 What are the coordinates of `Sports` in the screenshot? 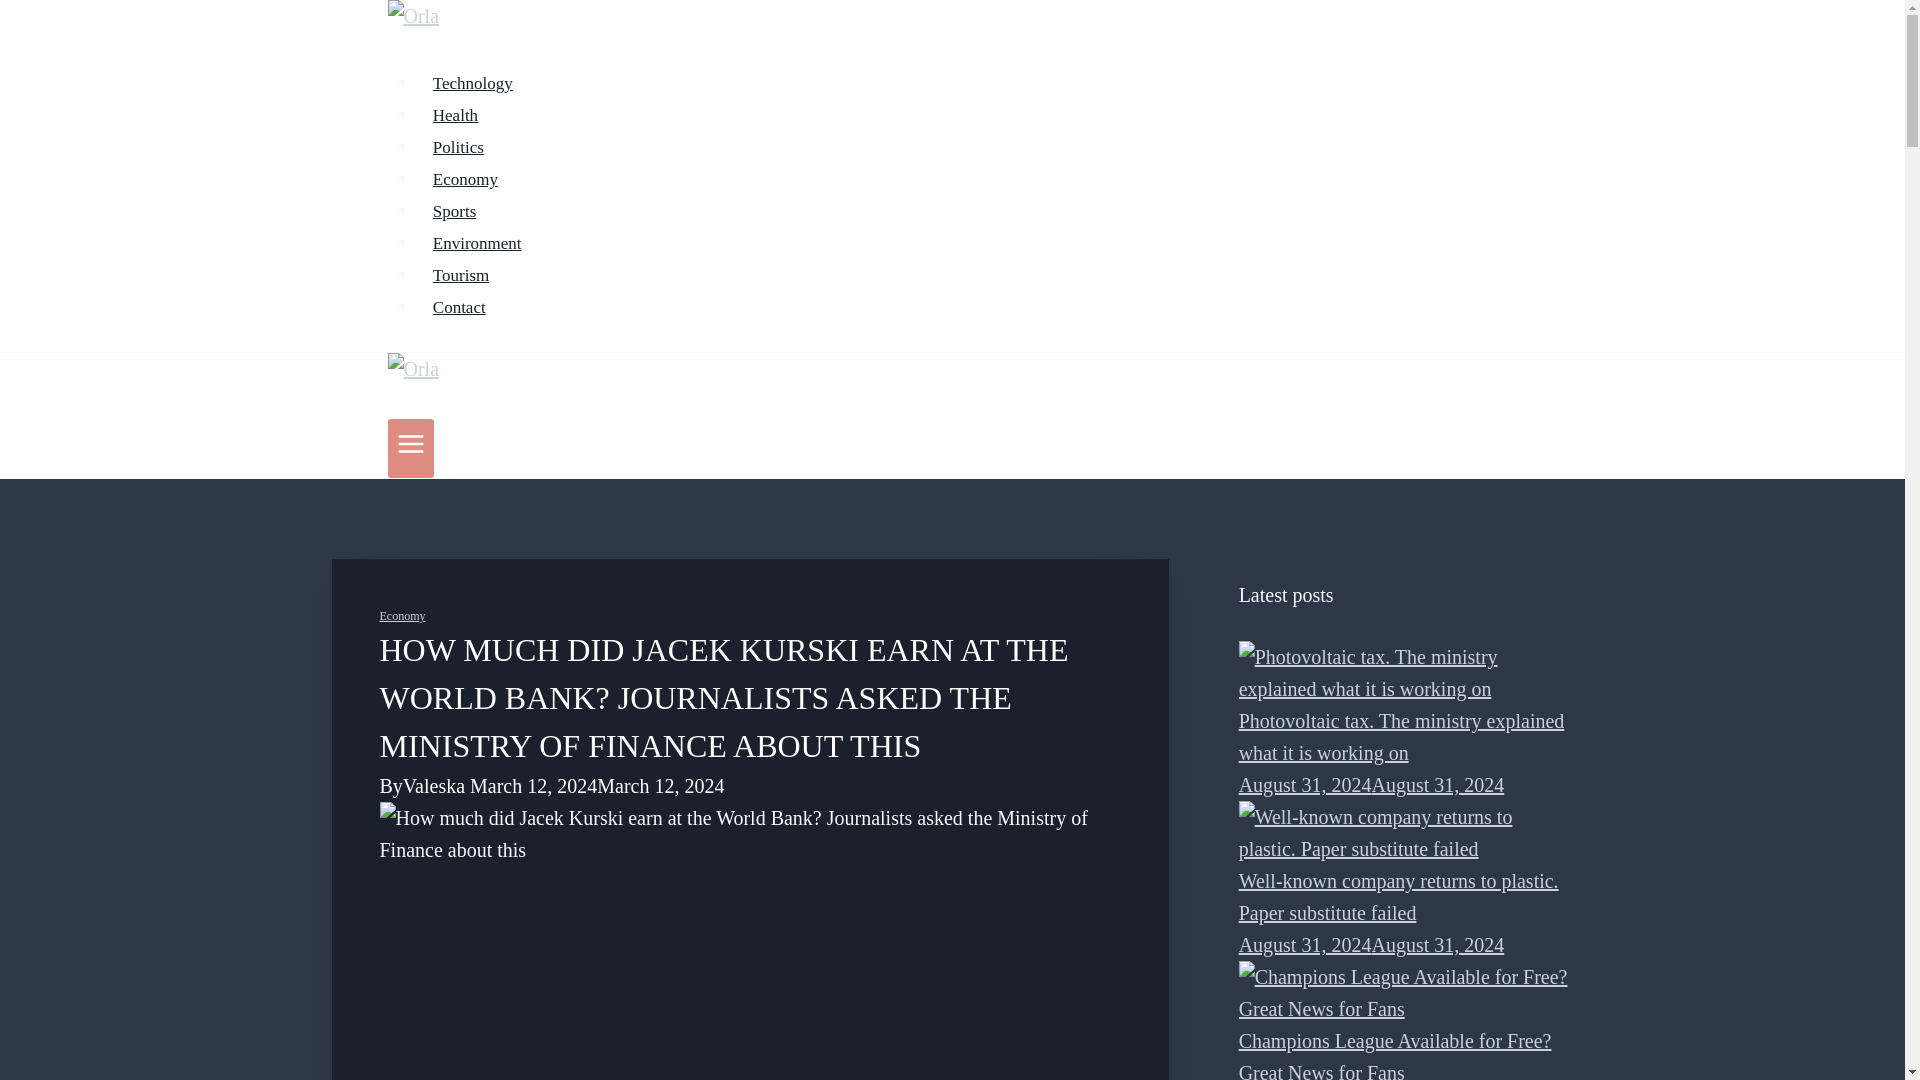 It's located at (454, 212).